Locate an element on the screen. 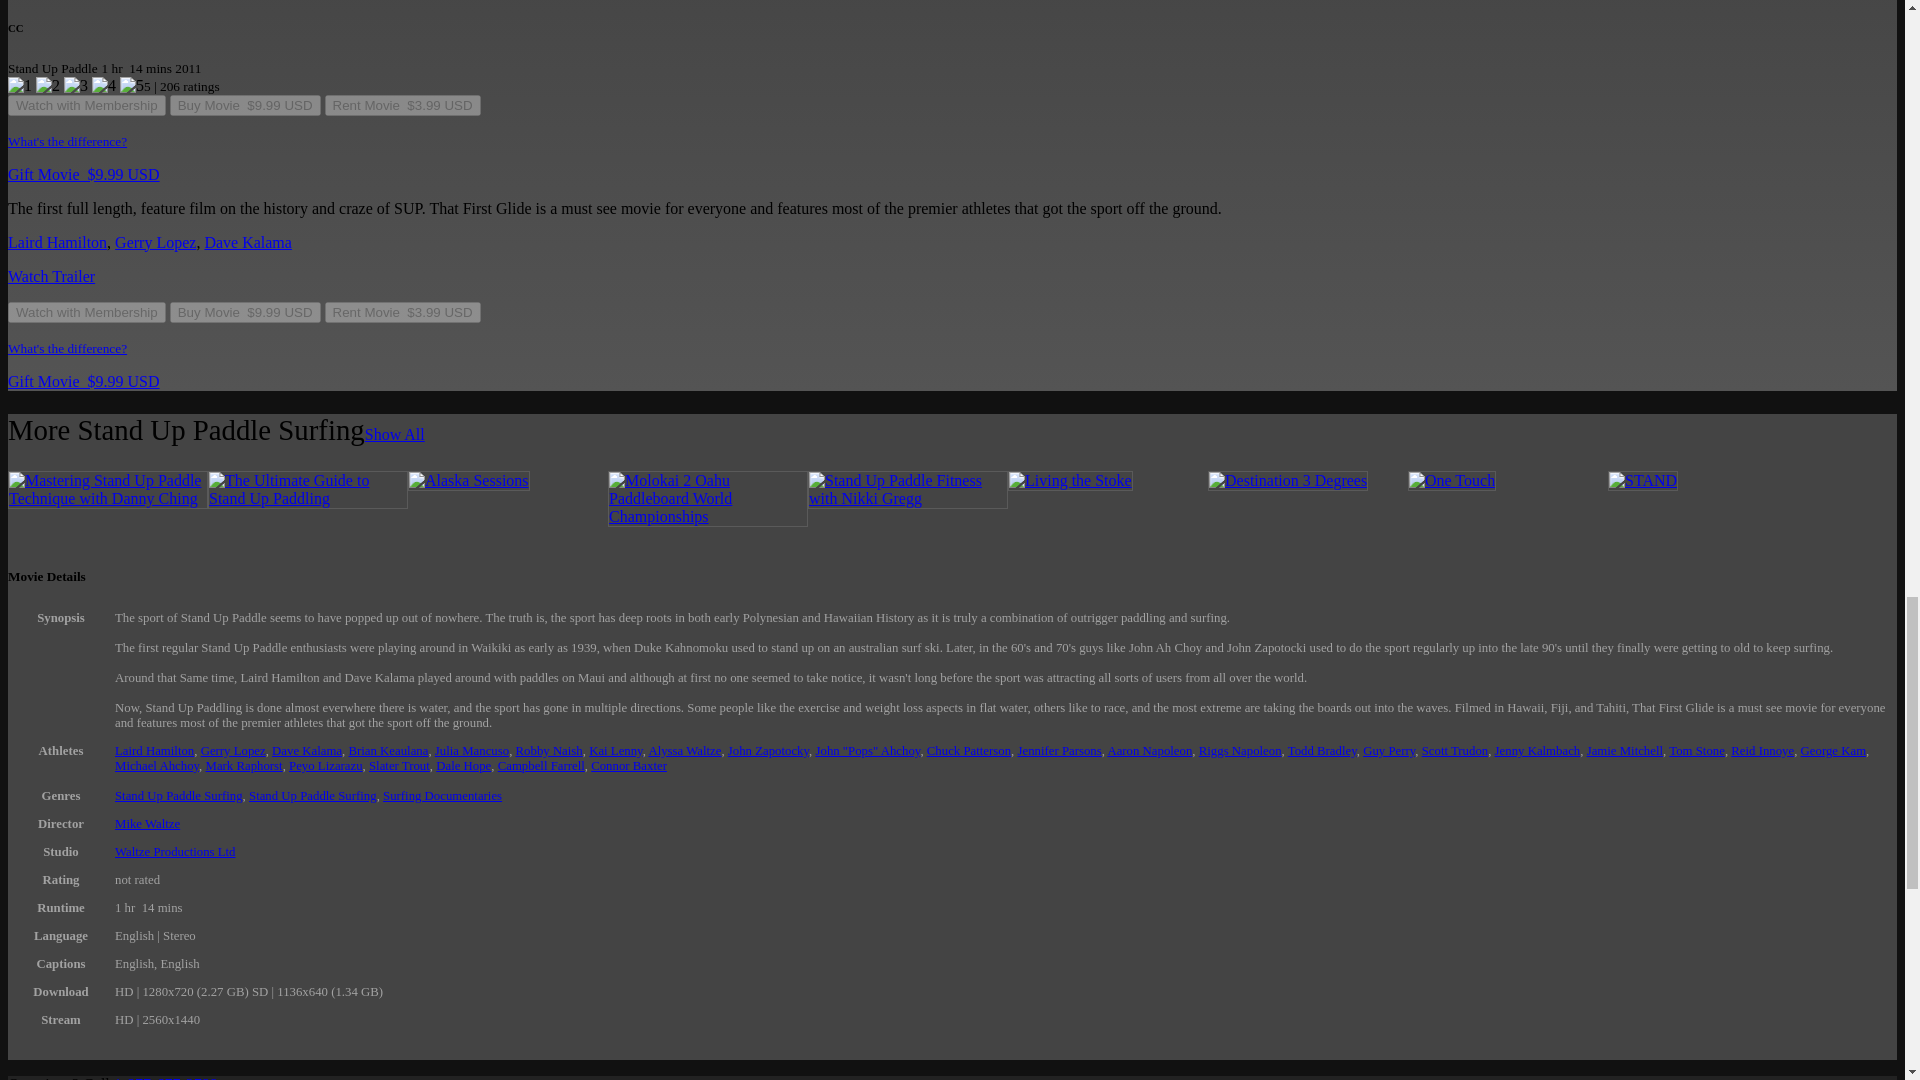  Watch with Membership is located at coordinates (86, 104).